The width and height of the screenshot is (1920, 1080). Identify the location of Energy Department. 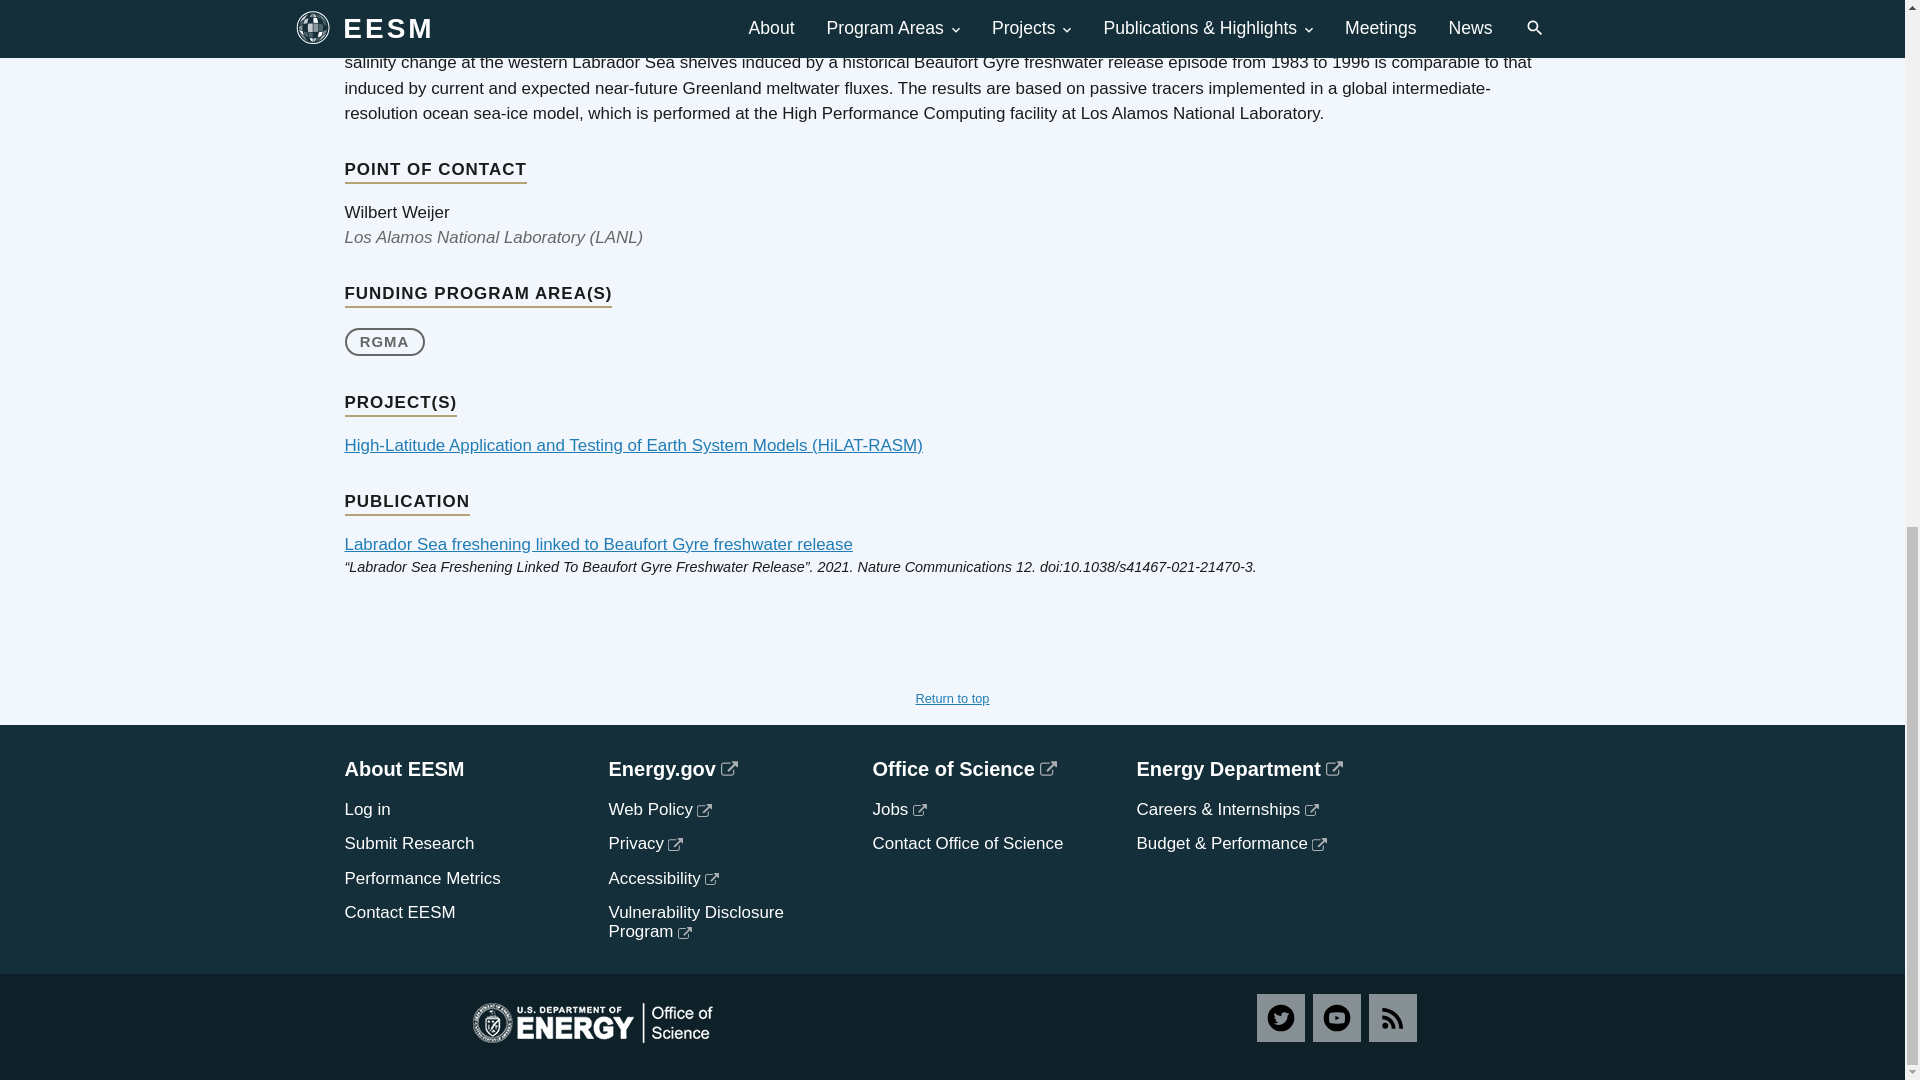
(1252, 768).